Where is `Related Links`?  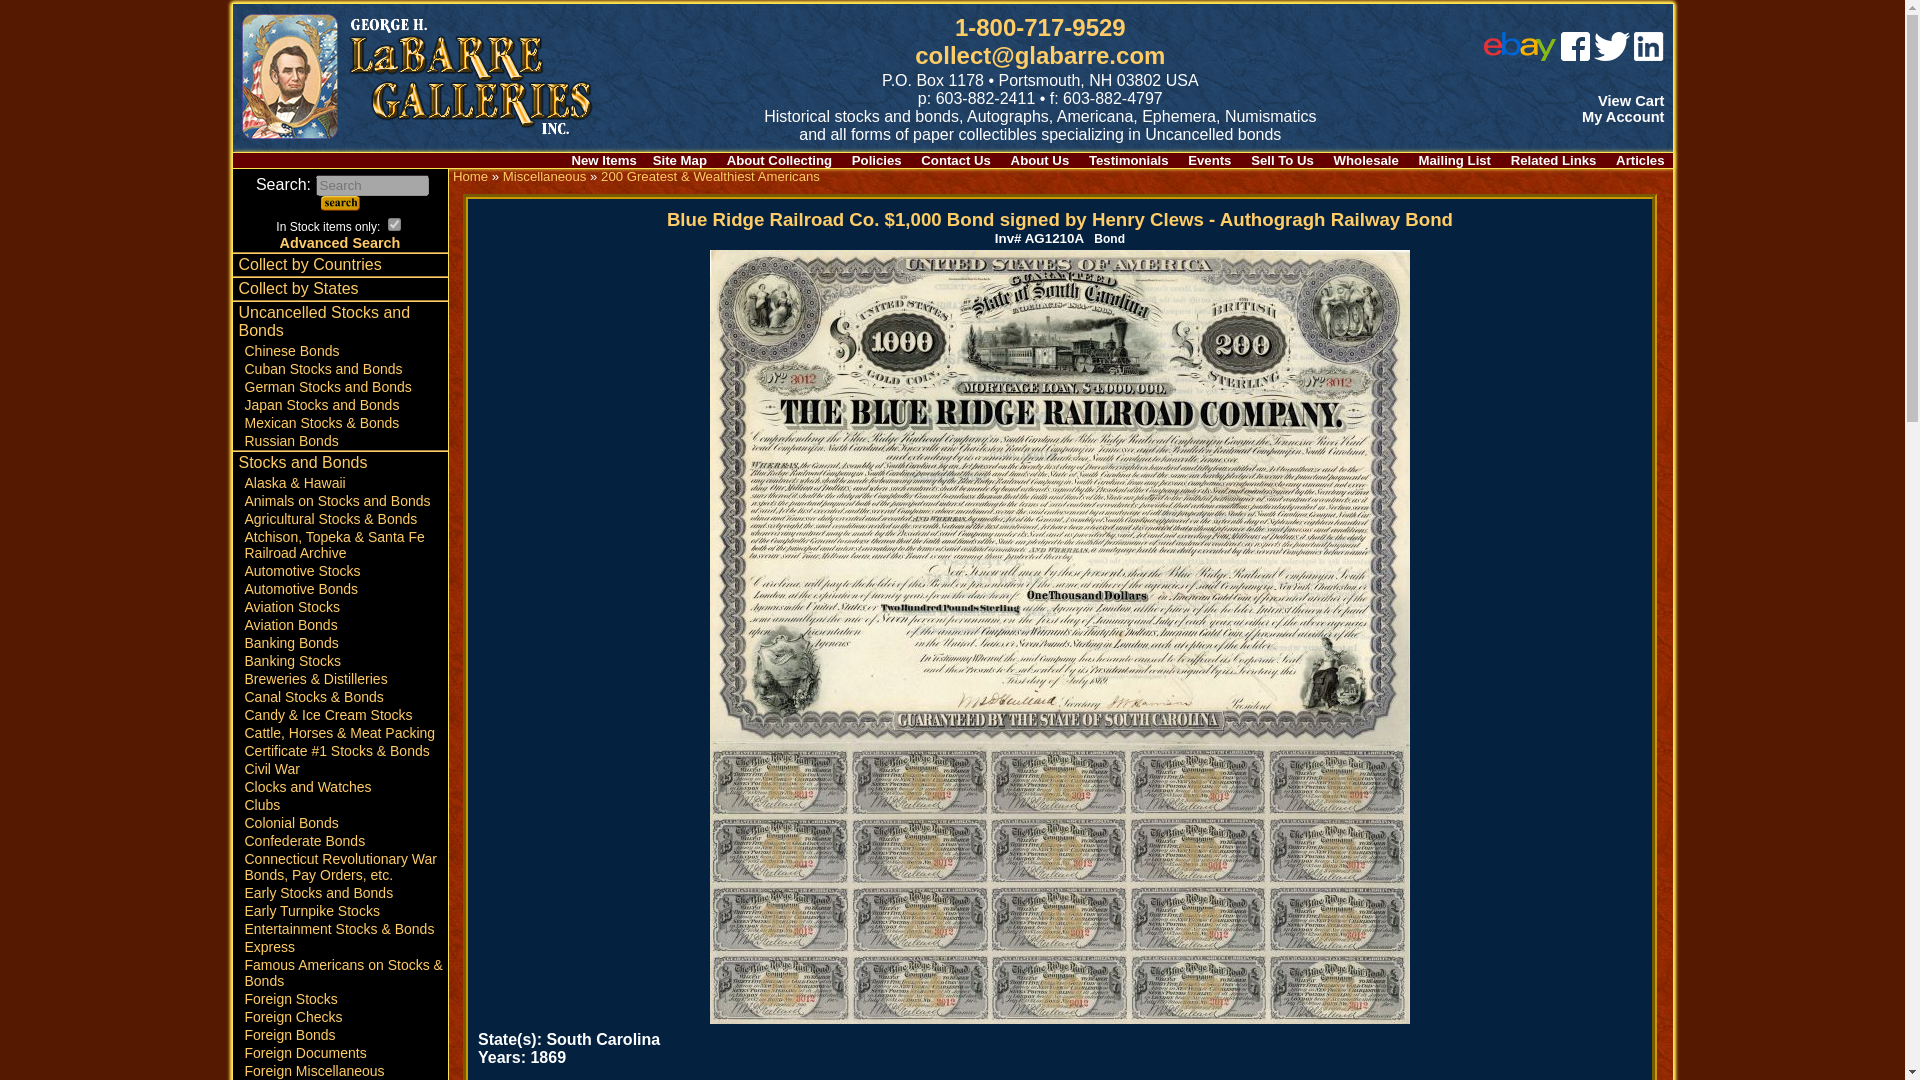
Related Links is located at coordinates (1554, 160).